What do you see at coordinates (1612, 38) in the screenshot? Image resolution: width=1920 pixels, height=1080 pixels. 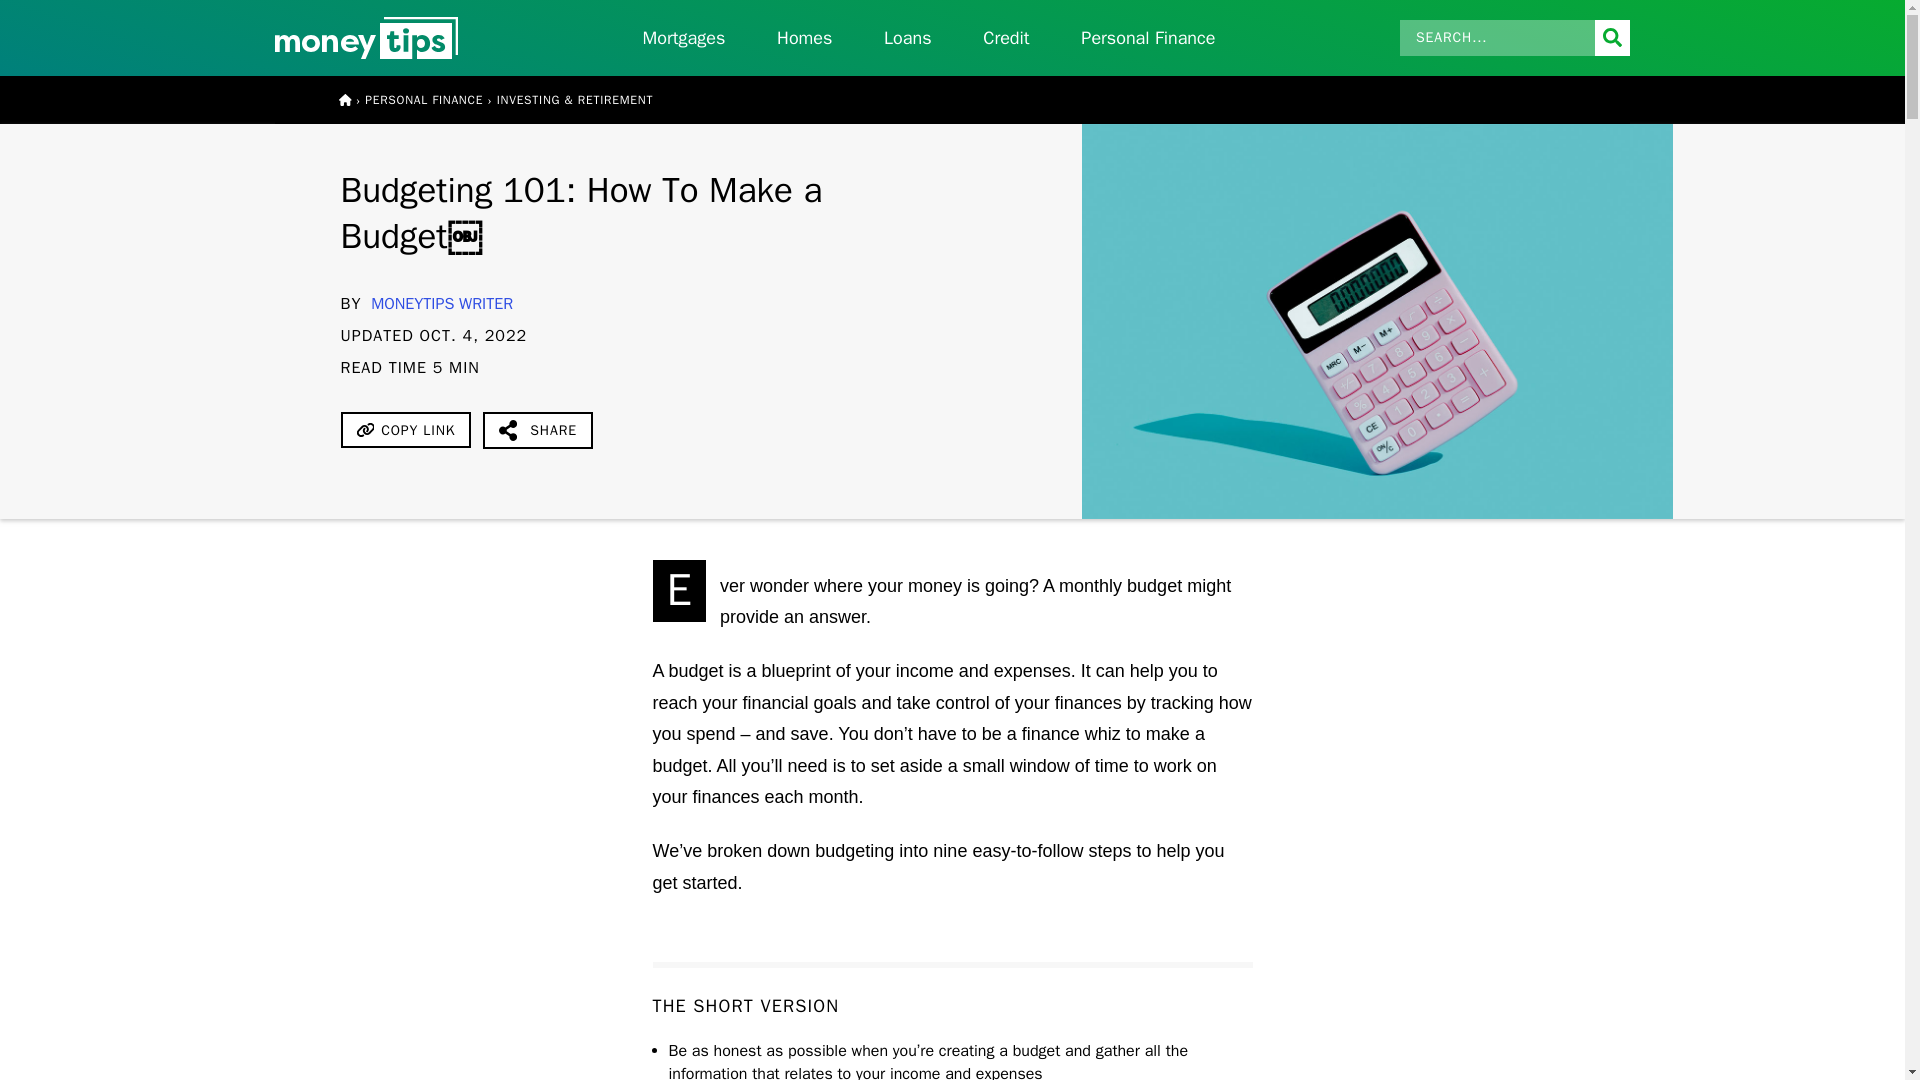 I see `Submit Search` at bounding box center [1612, 38].